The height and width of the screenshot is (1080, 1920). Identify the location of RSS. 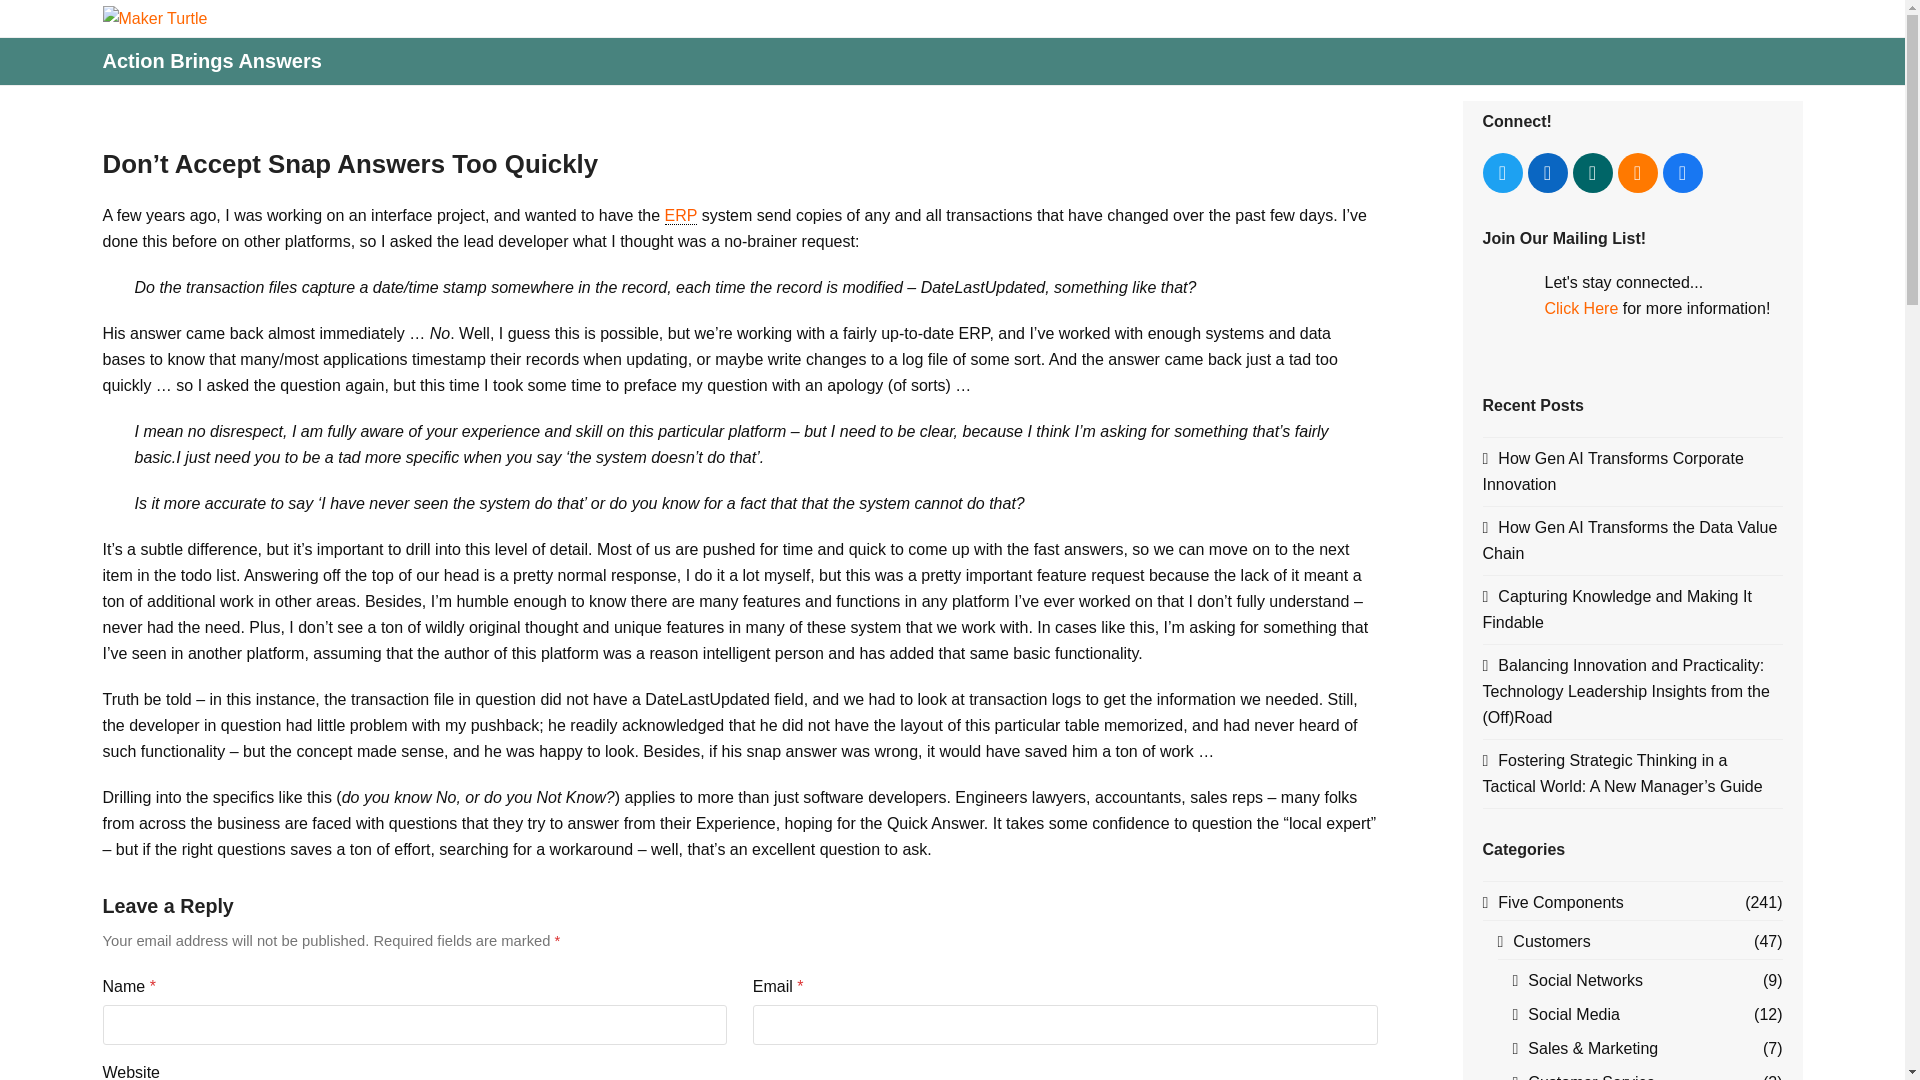
(1638, 173).